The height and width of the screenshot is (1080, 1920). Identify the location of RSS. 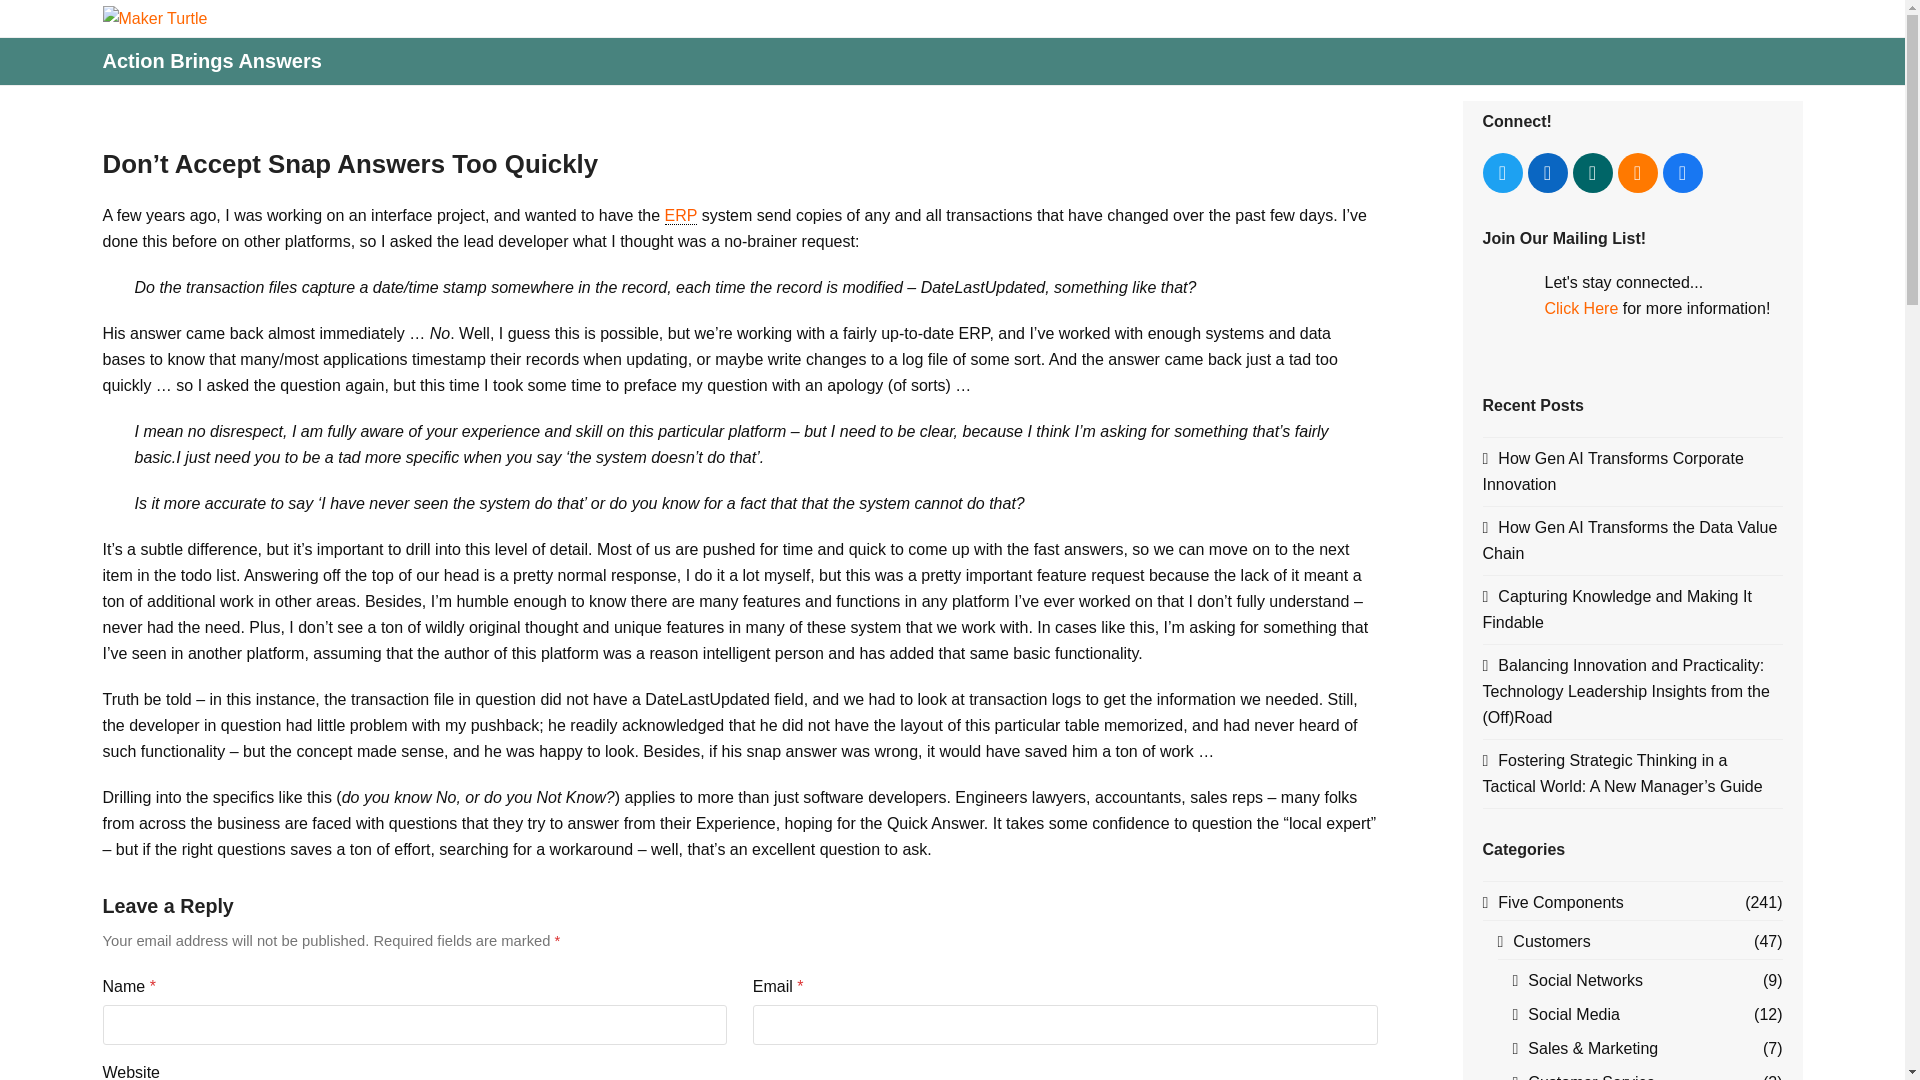
(1638, 173).